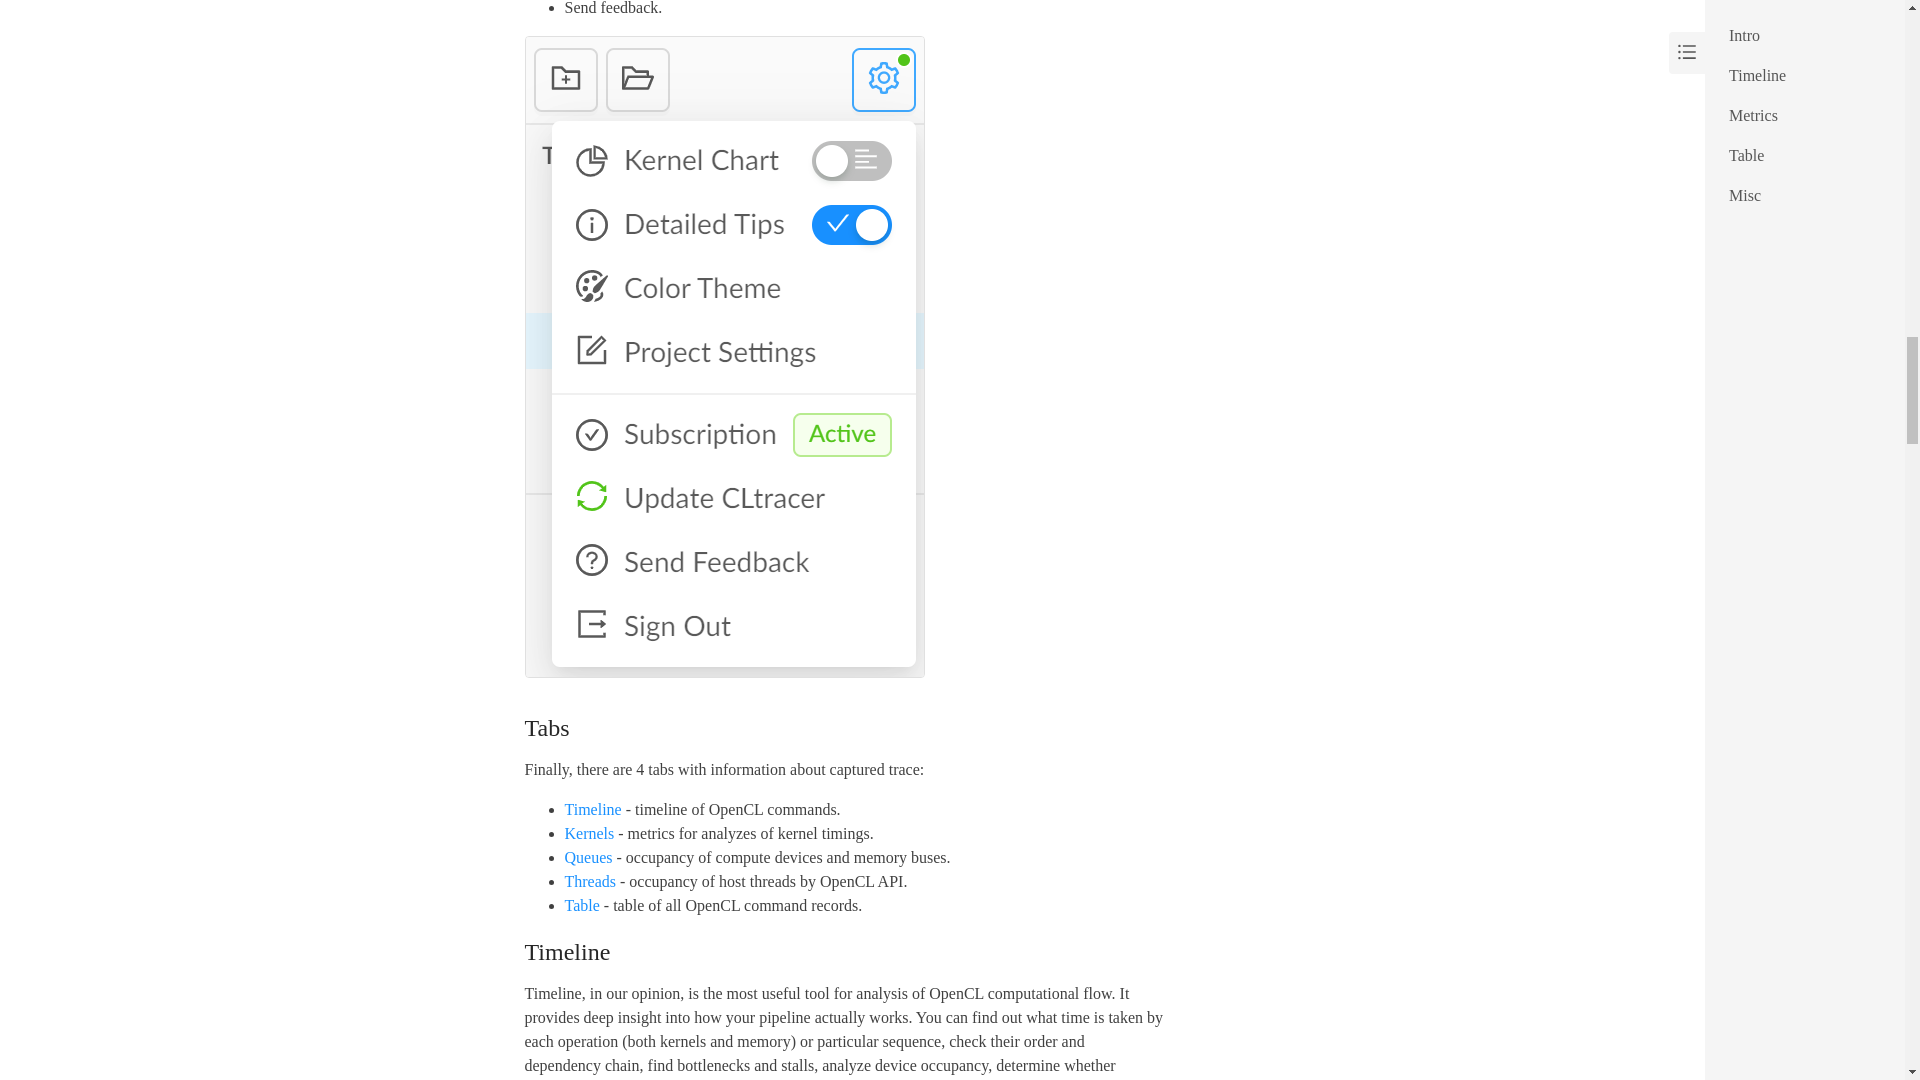  I want to click on Threads, so click(590, 880).